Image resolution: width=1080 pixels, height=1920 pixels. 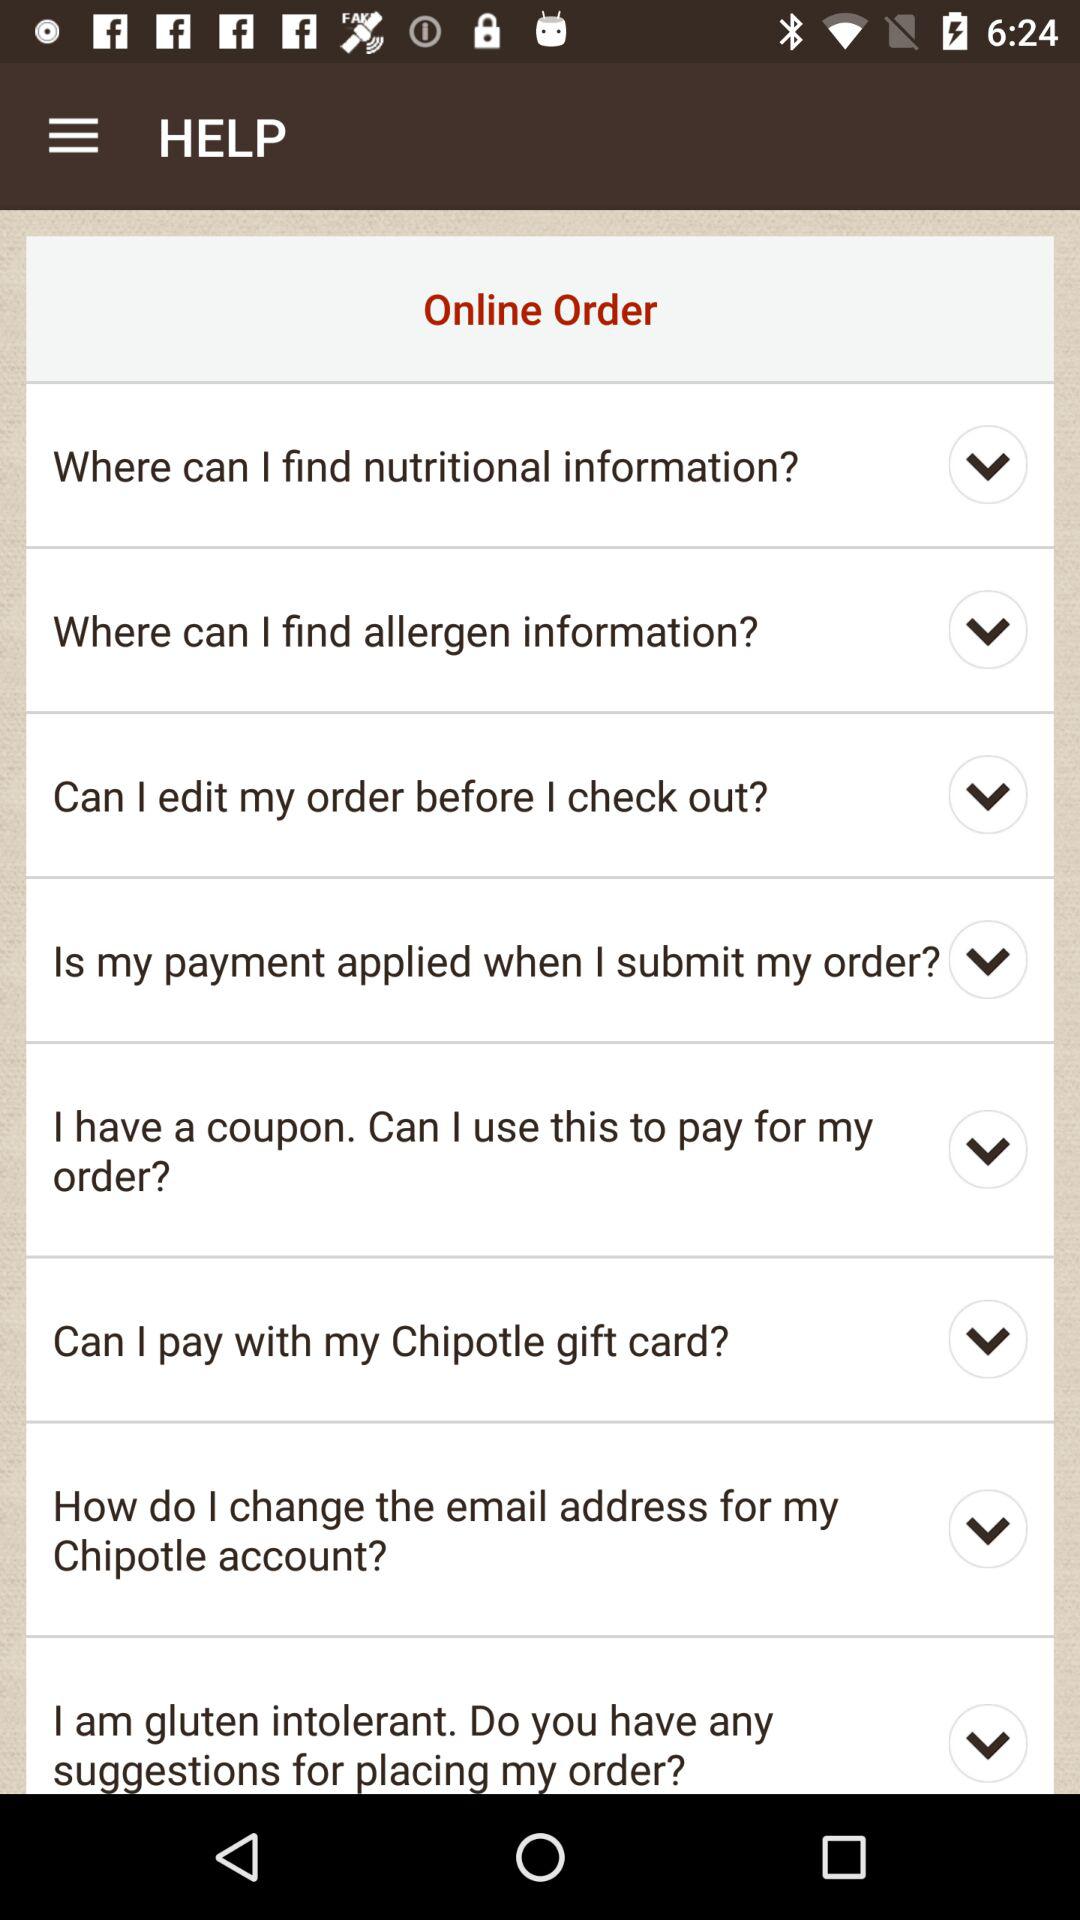 What do you see at coordinates (73, 136) in the screenshot?
I see `turn off item to the left of the help app` at bounding box center [73, 136].